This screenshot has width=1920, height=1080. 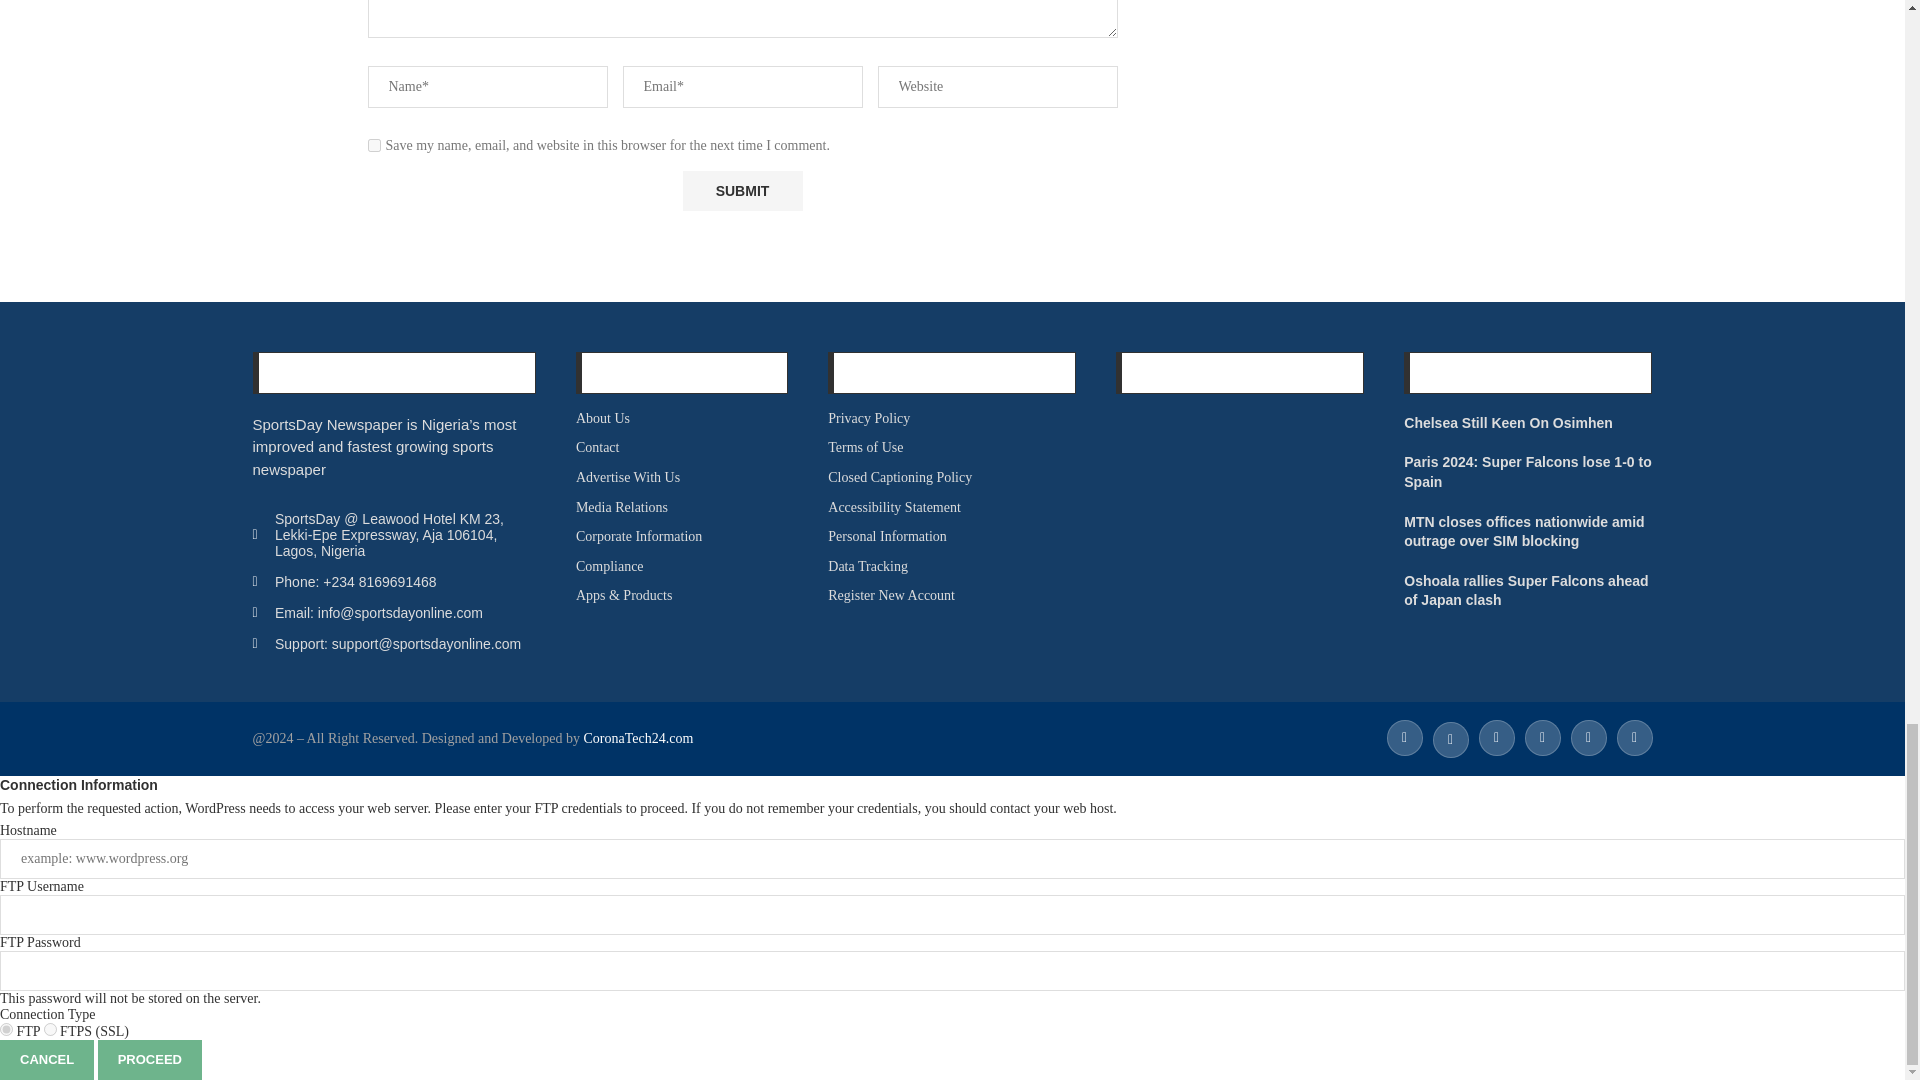 I want to click on yes, so click(x=374, y=146).